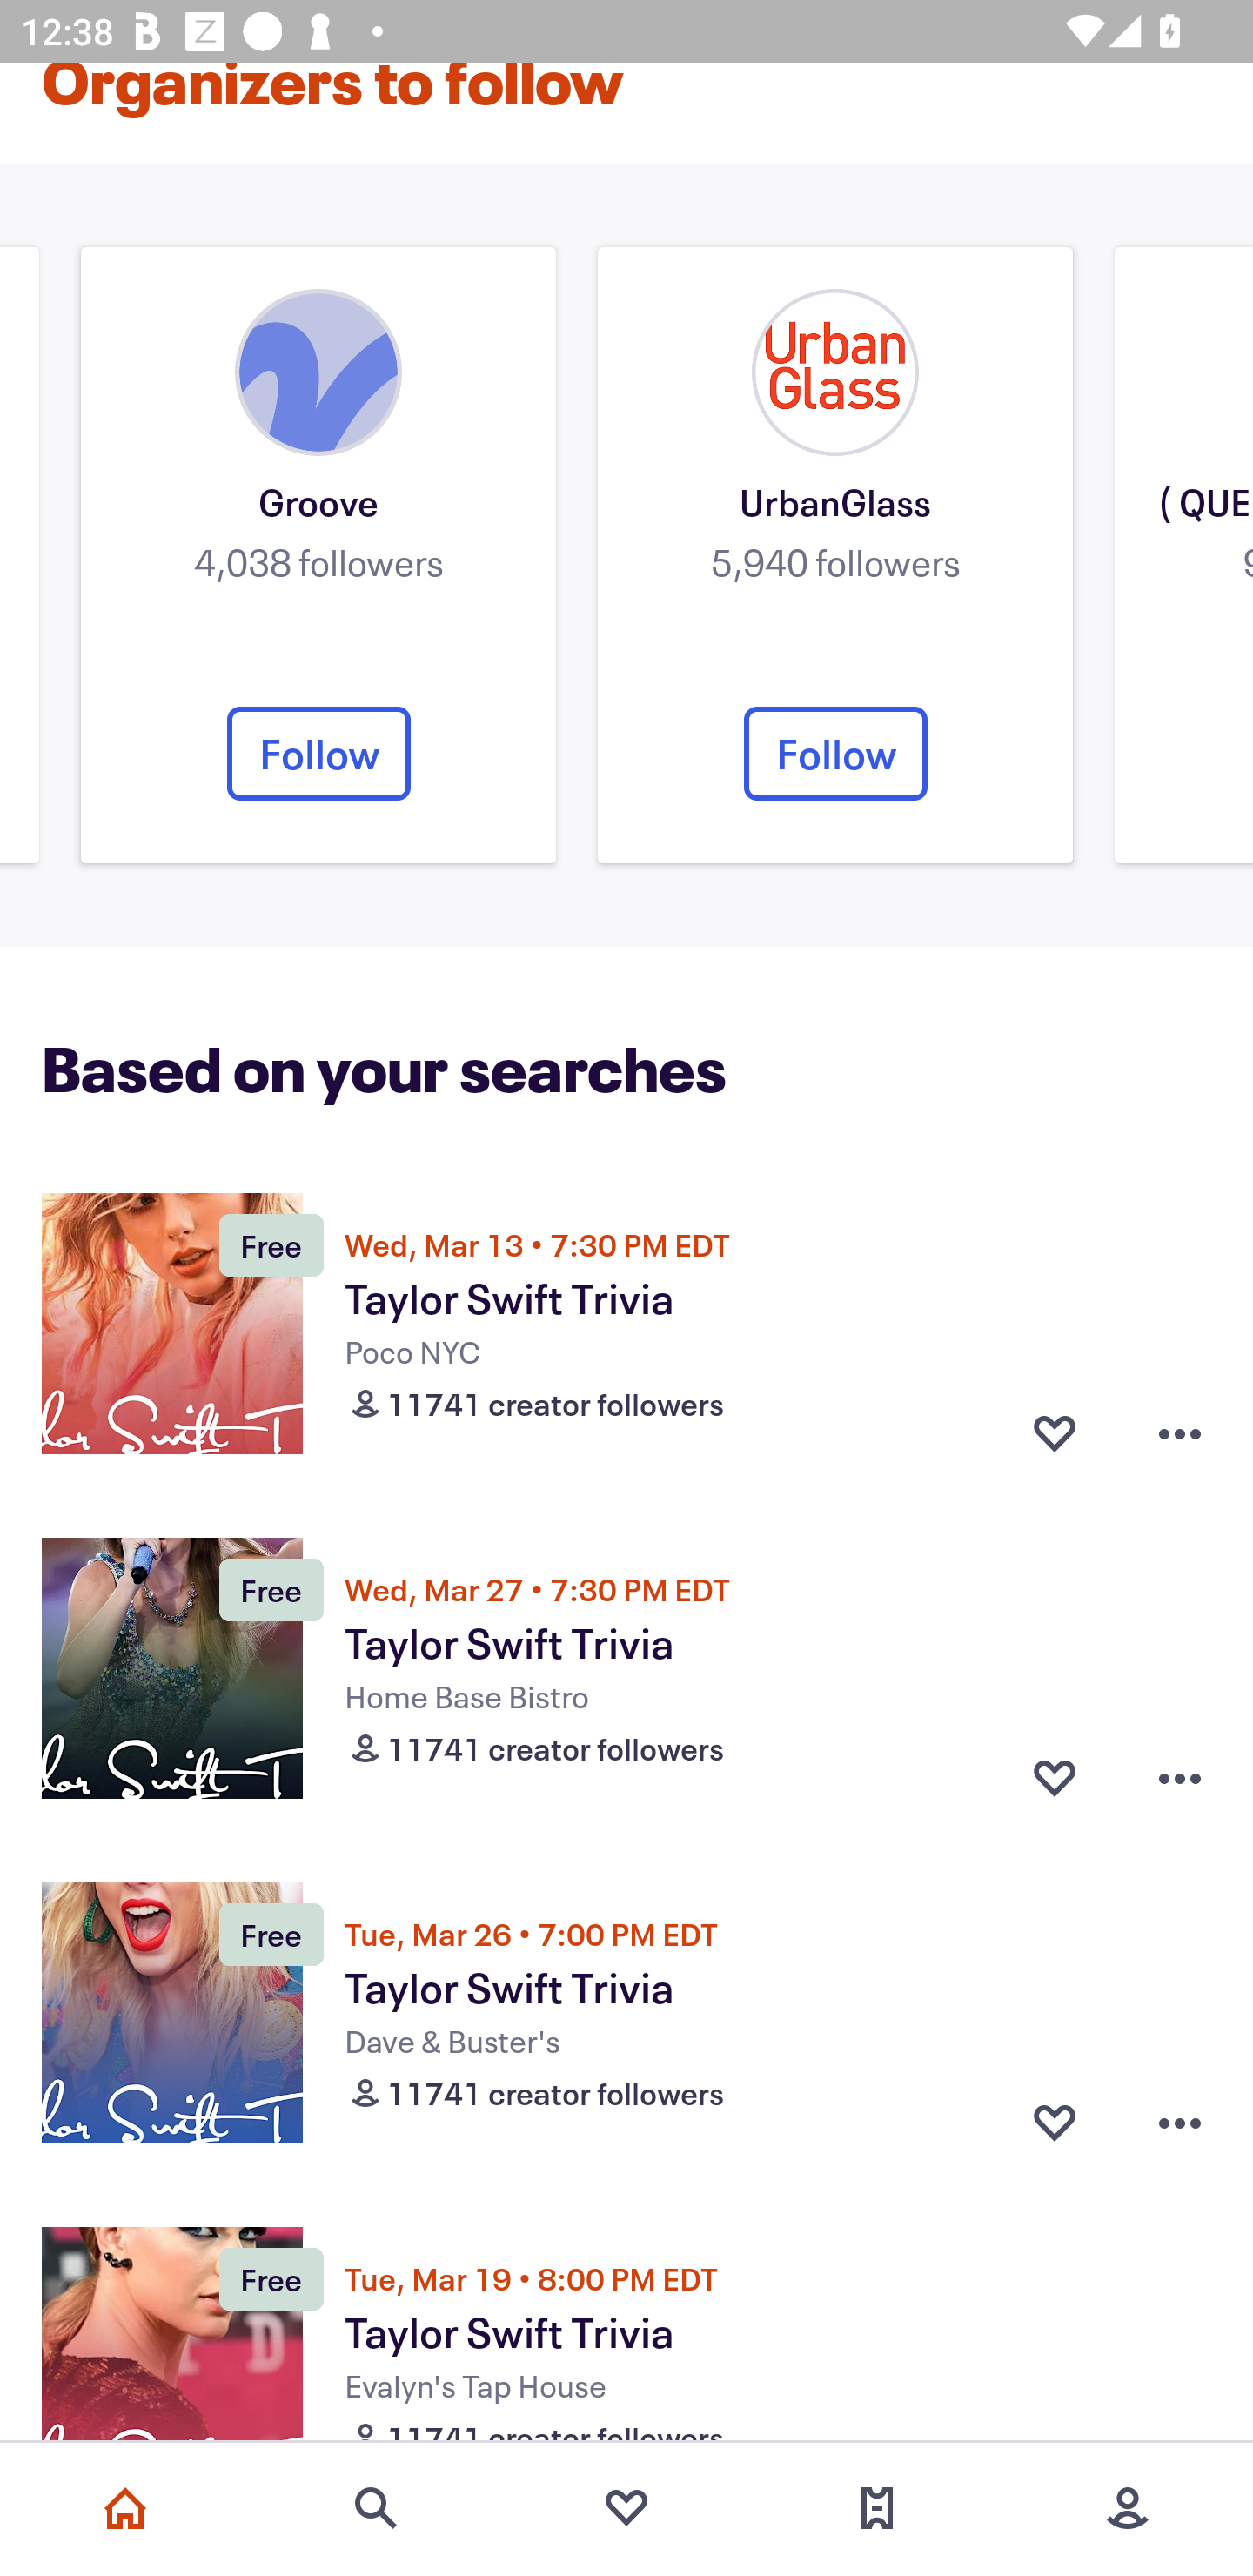 The image size is (1253, 2576). What do you see at coordinates (877, 2508) in the screenshot?
I see `Tickets` at bounding box center [877, 2508].